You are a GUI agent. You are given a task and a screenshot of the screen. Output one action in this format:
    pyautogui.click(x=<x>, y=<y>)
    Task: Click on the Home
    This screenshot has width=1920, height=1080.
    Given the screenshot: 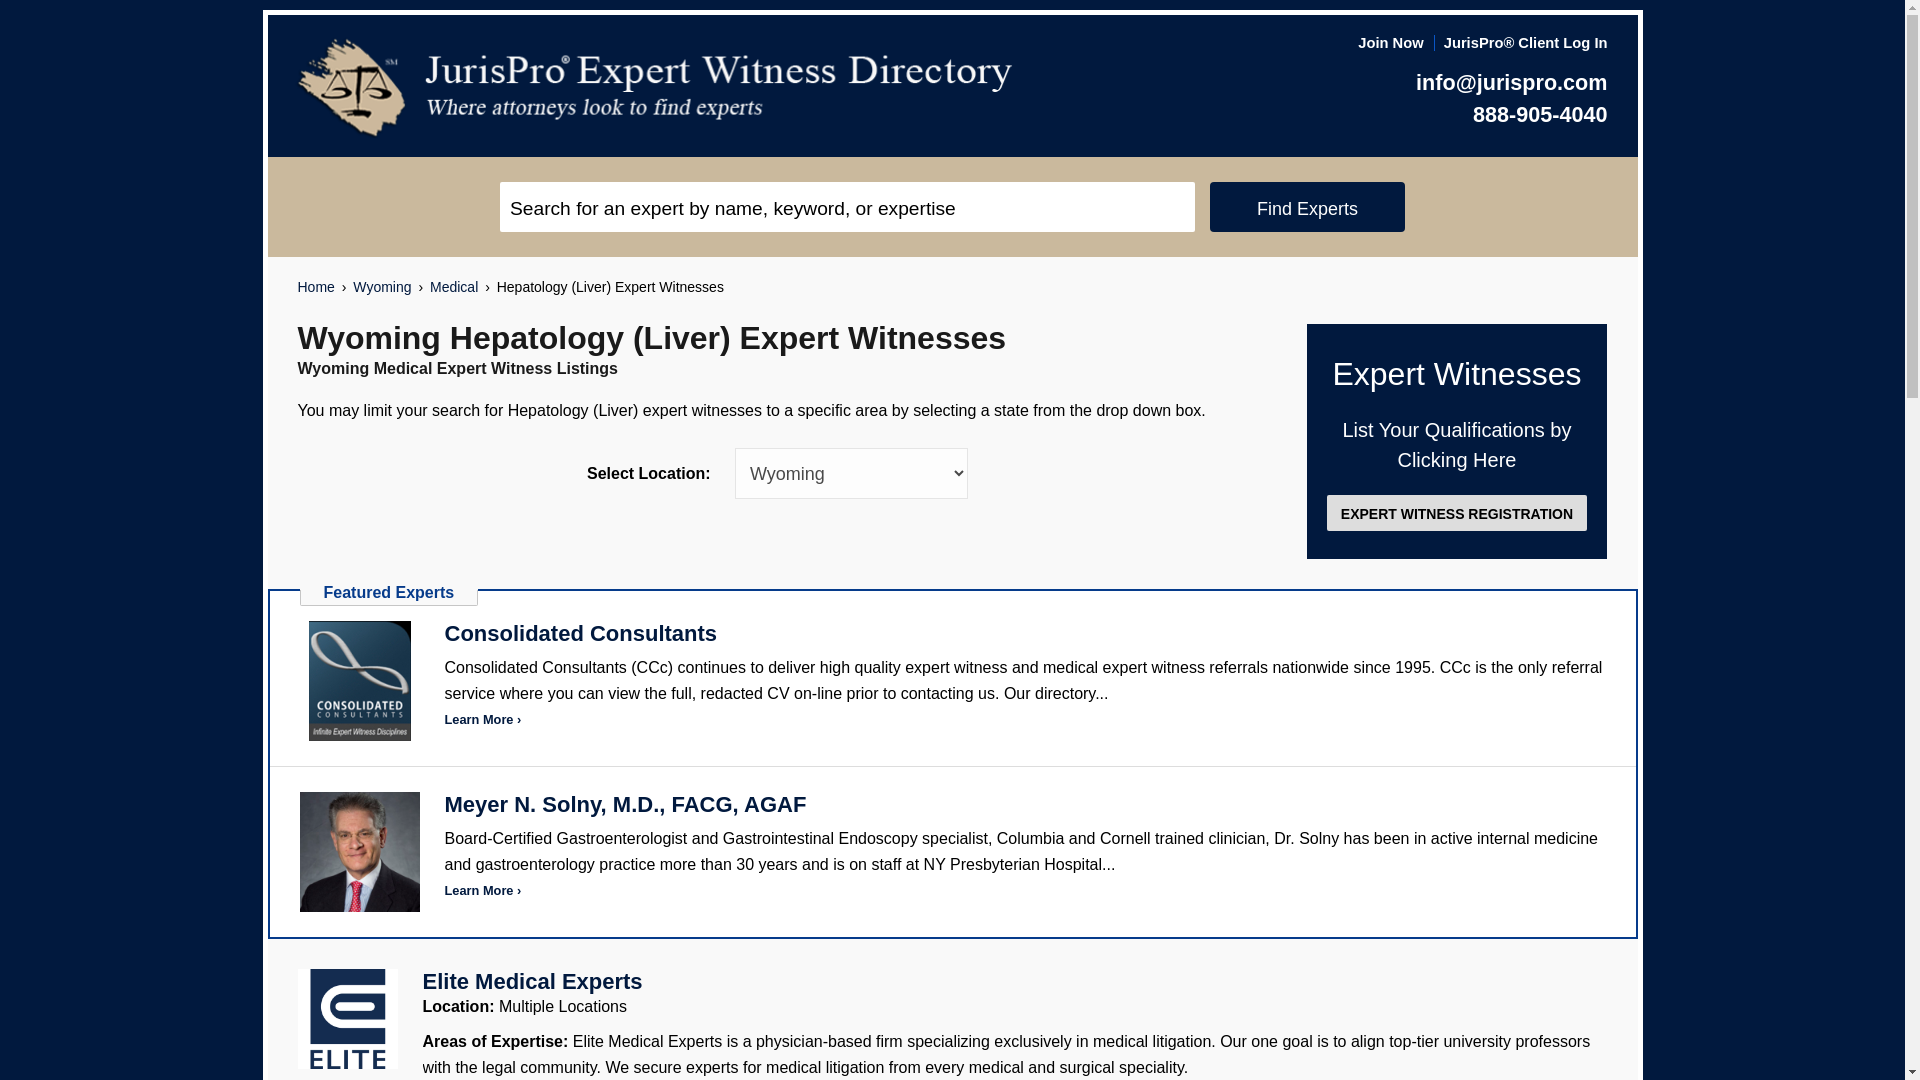 What is the action you would take?
    pyautogui.click(x=316, y=287)
    